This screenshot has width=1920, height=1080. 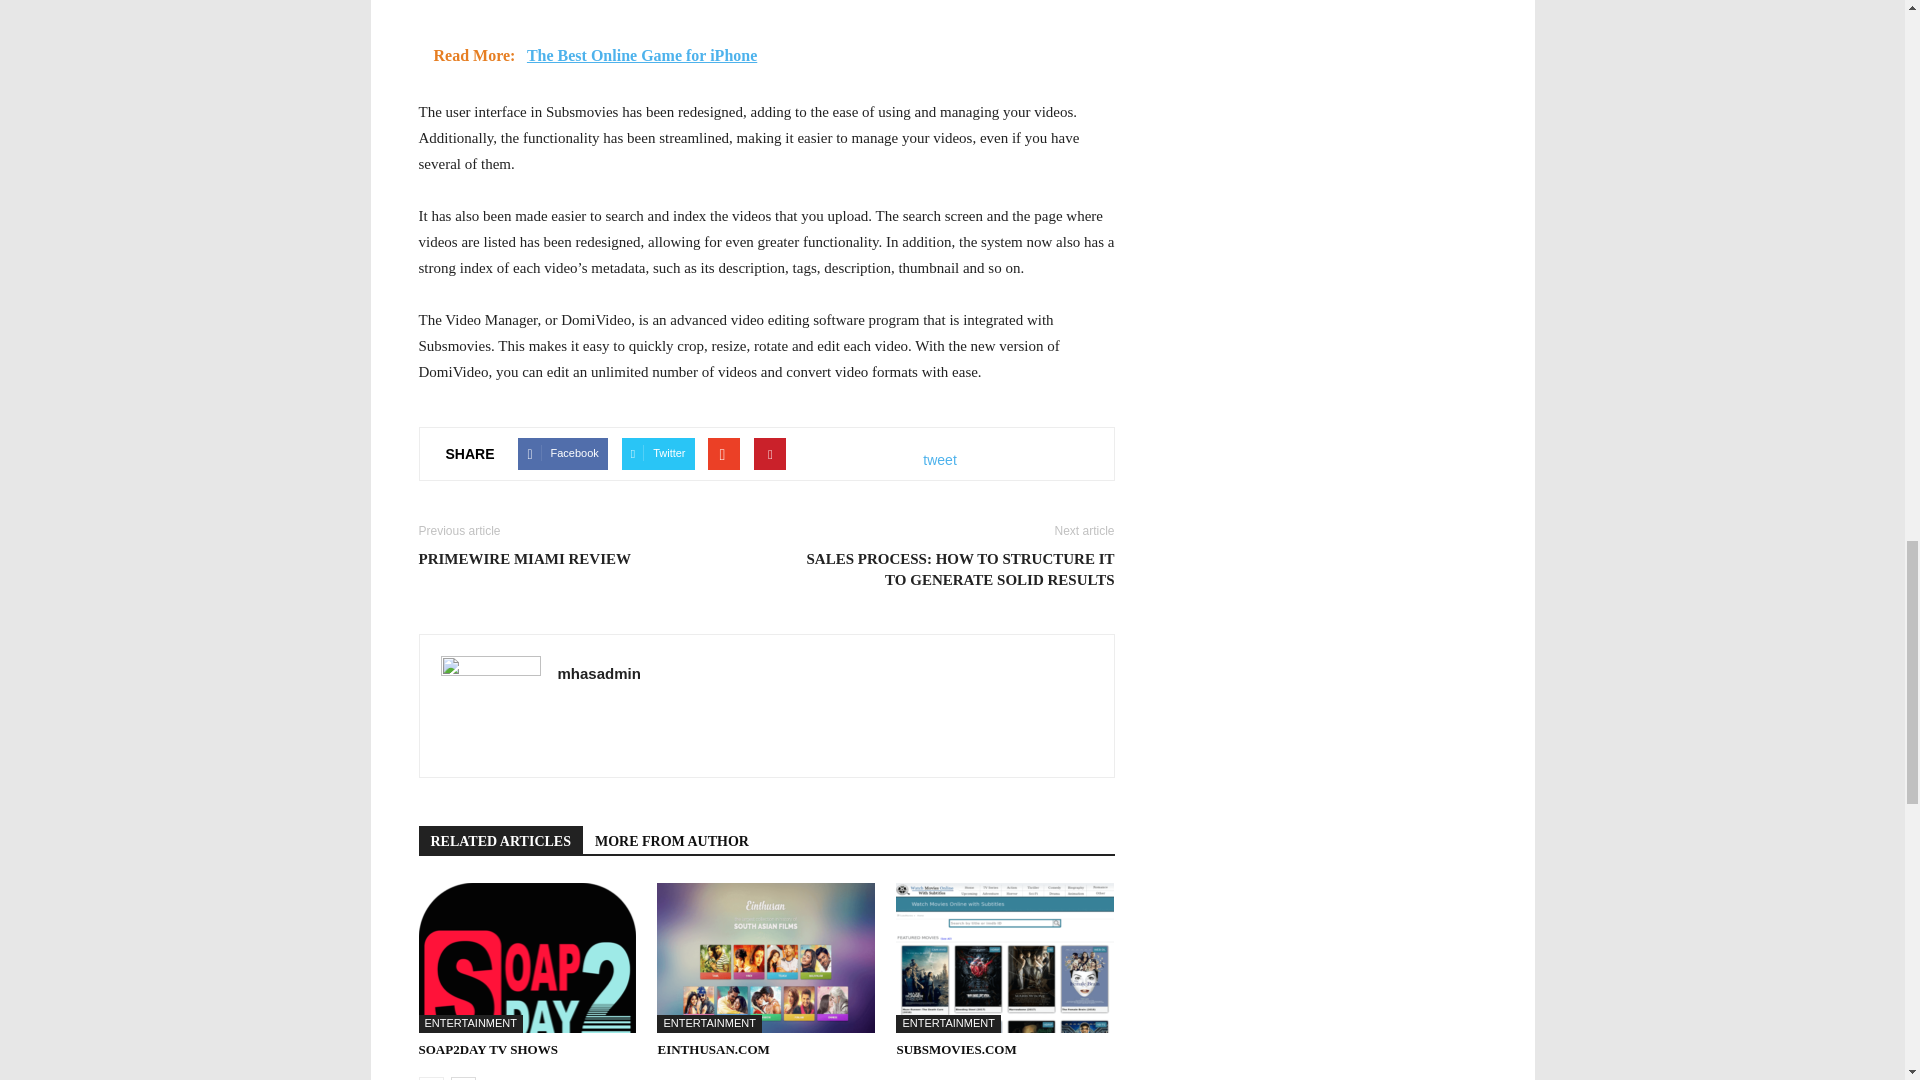 I want to click on Einthusan.com, so click(x=766, y=958).